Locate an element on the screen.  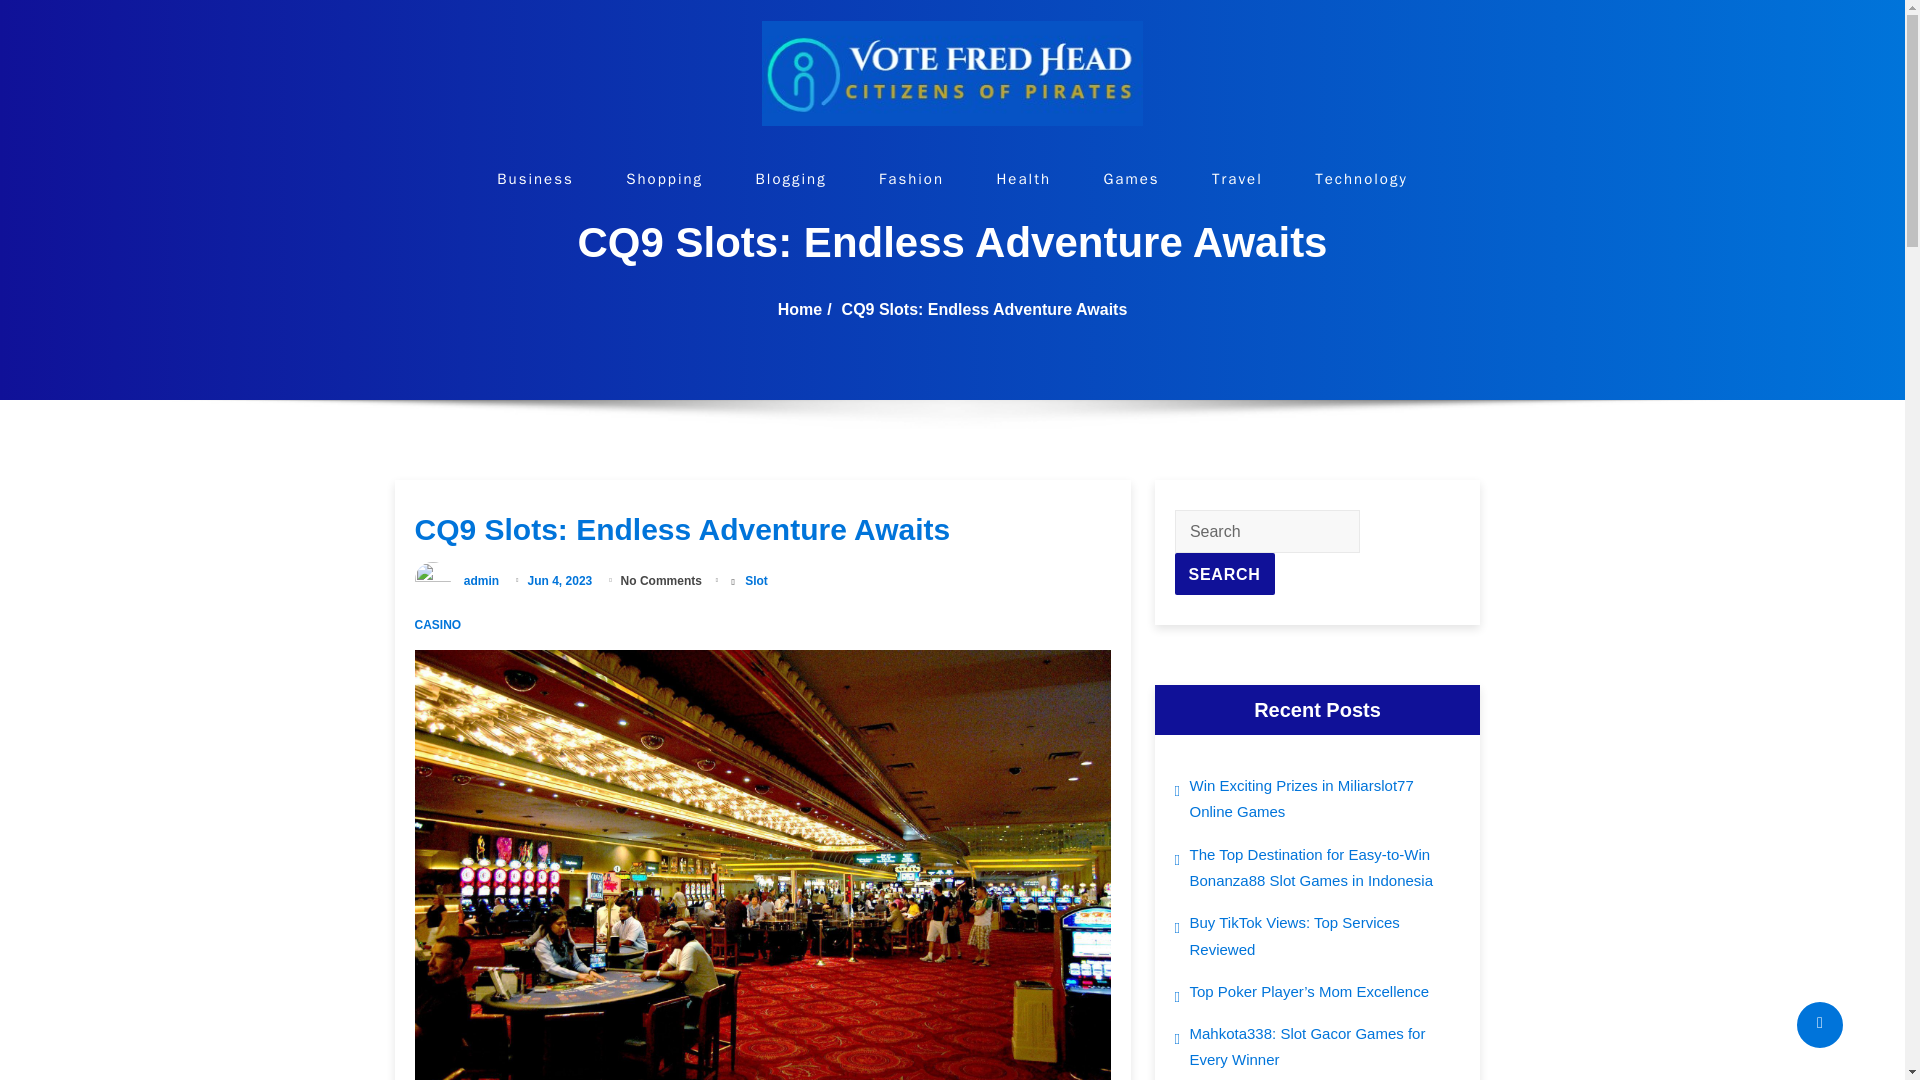
Fashion is located at coordinates (912, 178).